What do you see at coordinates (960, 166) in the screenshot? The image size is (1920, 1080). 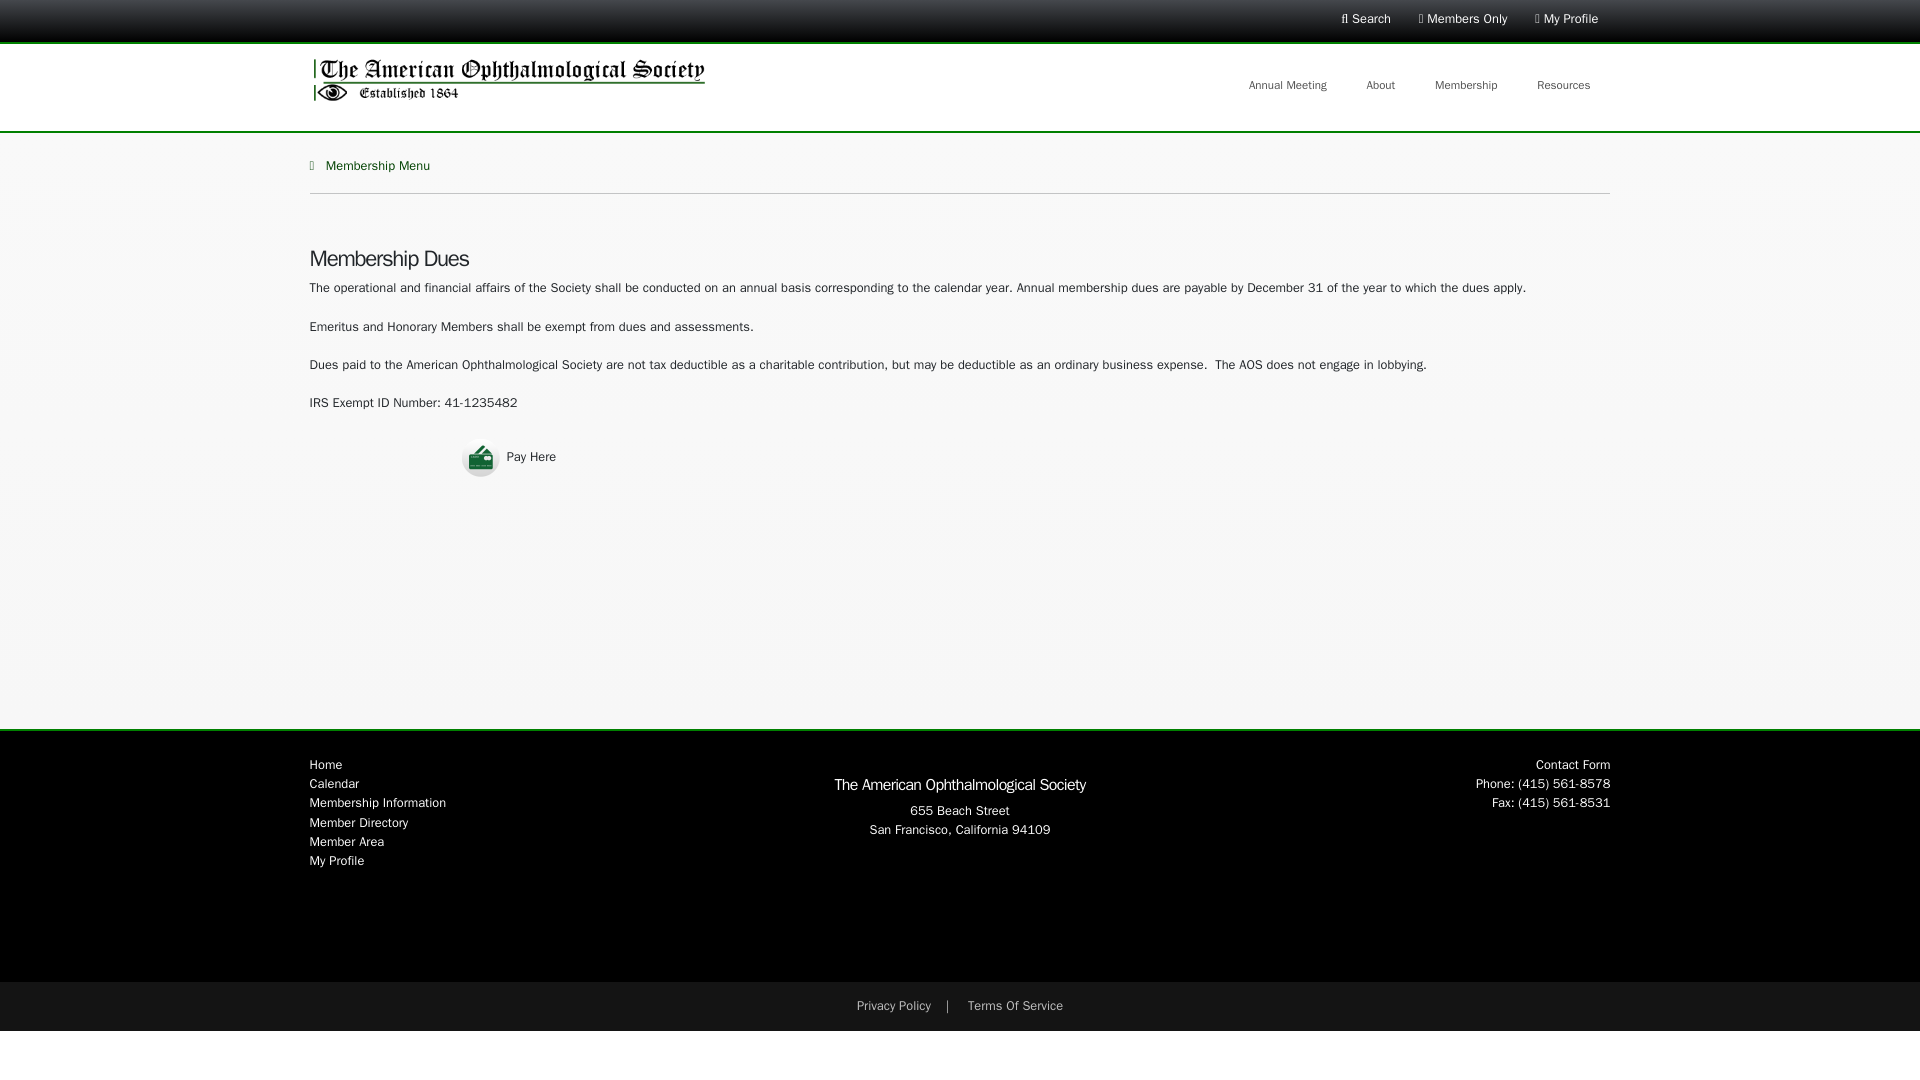 I see `  Membership Menu` at bounding box center [960, 166].